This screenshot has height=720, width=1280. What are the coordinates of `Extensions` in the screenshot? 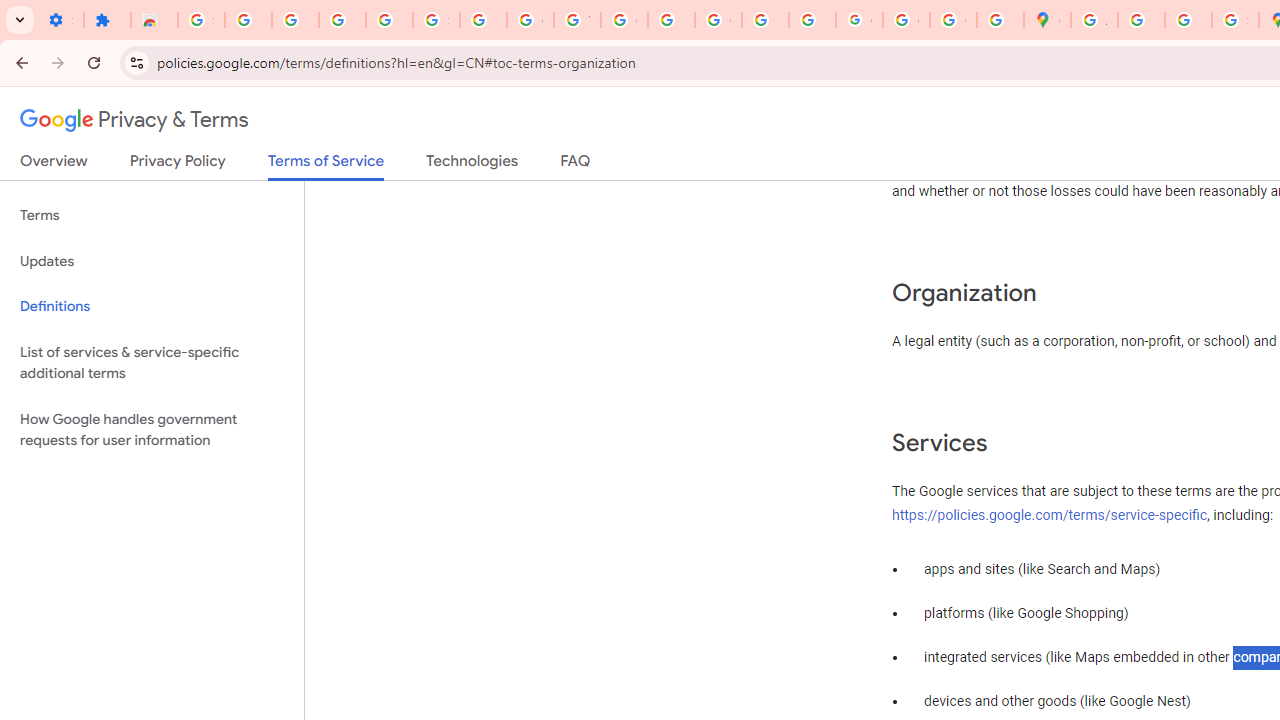 It's located at (107, 20).